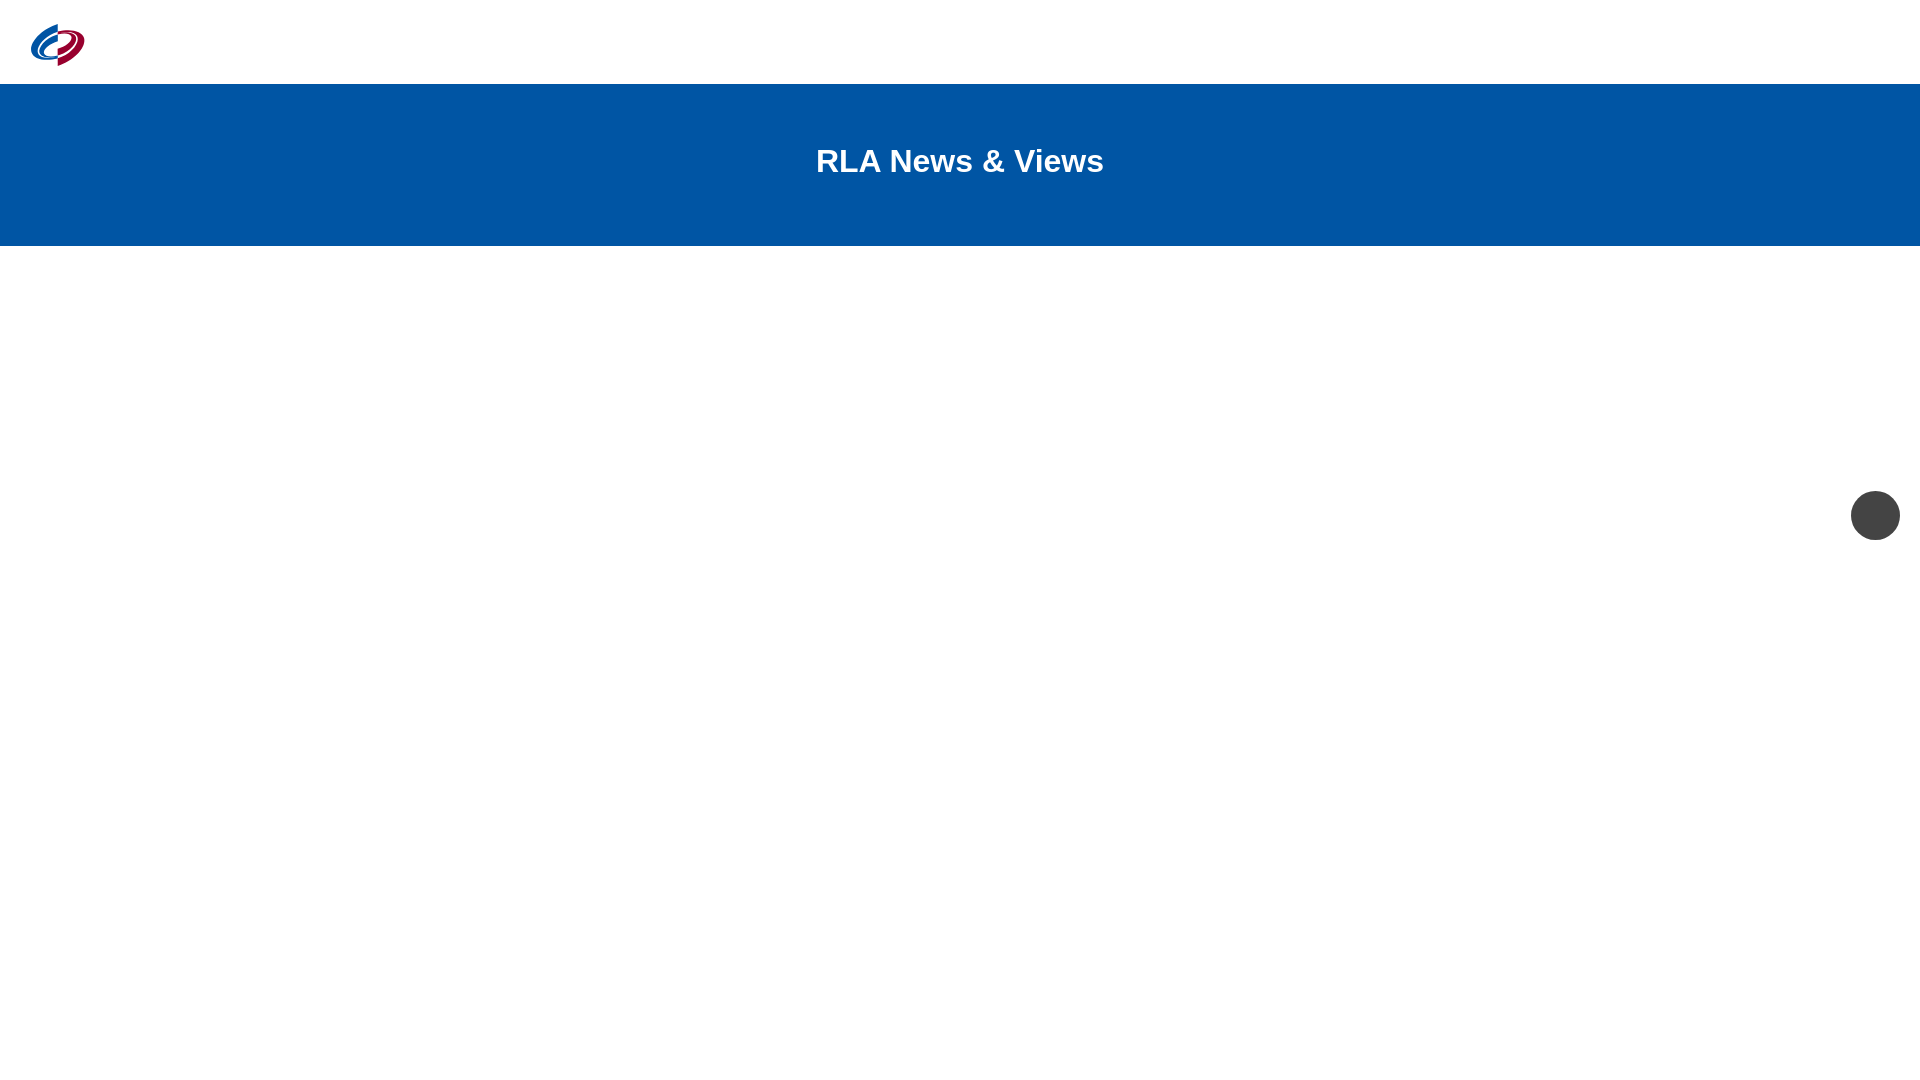 The height and width of the screenshot is (1080, 1920). What do you see at coordinates (1072, 43) in the screenshot?
I see `Events` at bounding box center [1072, 43].